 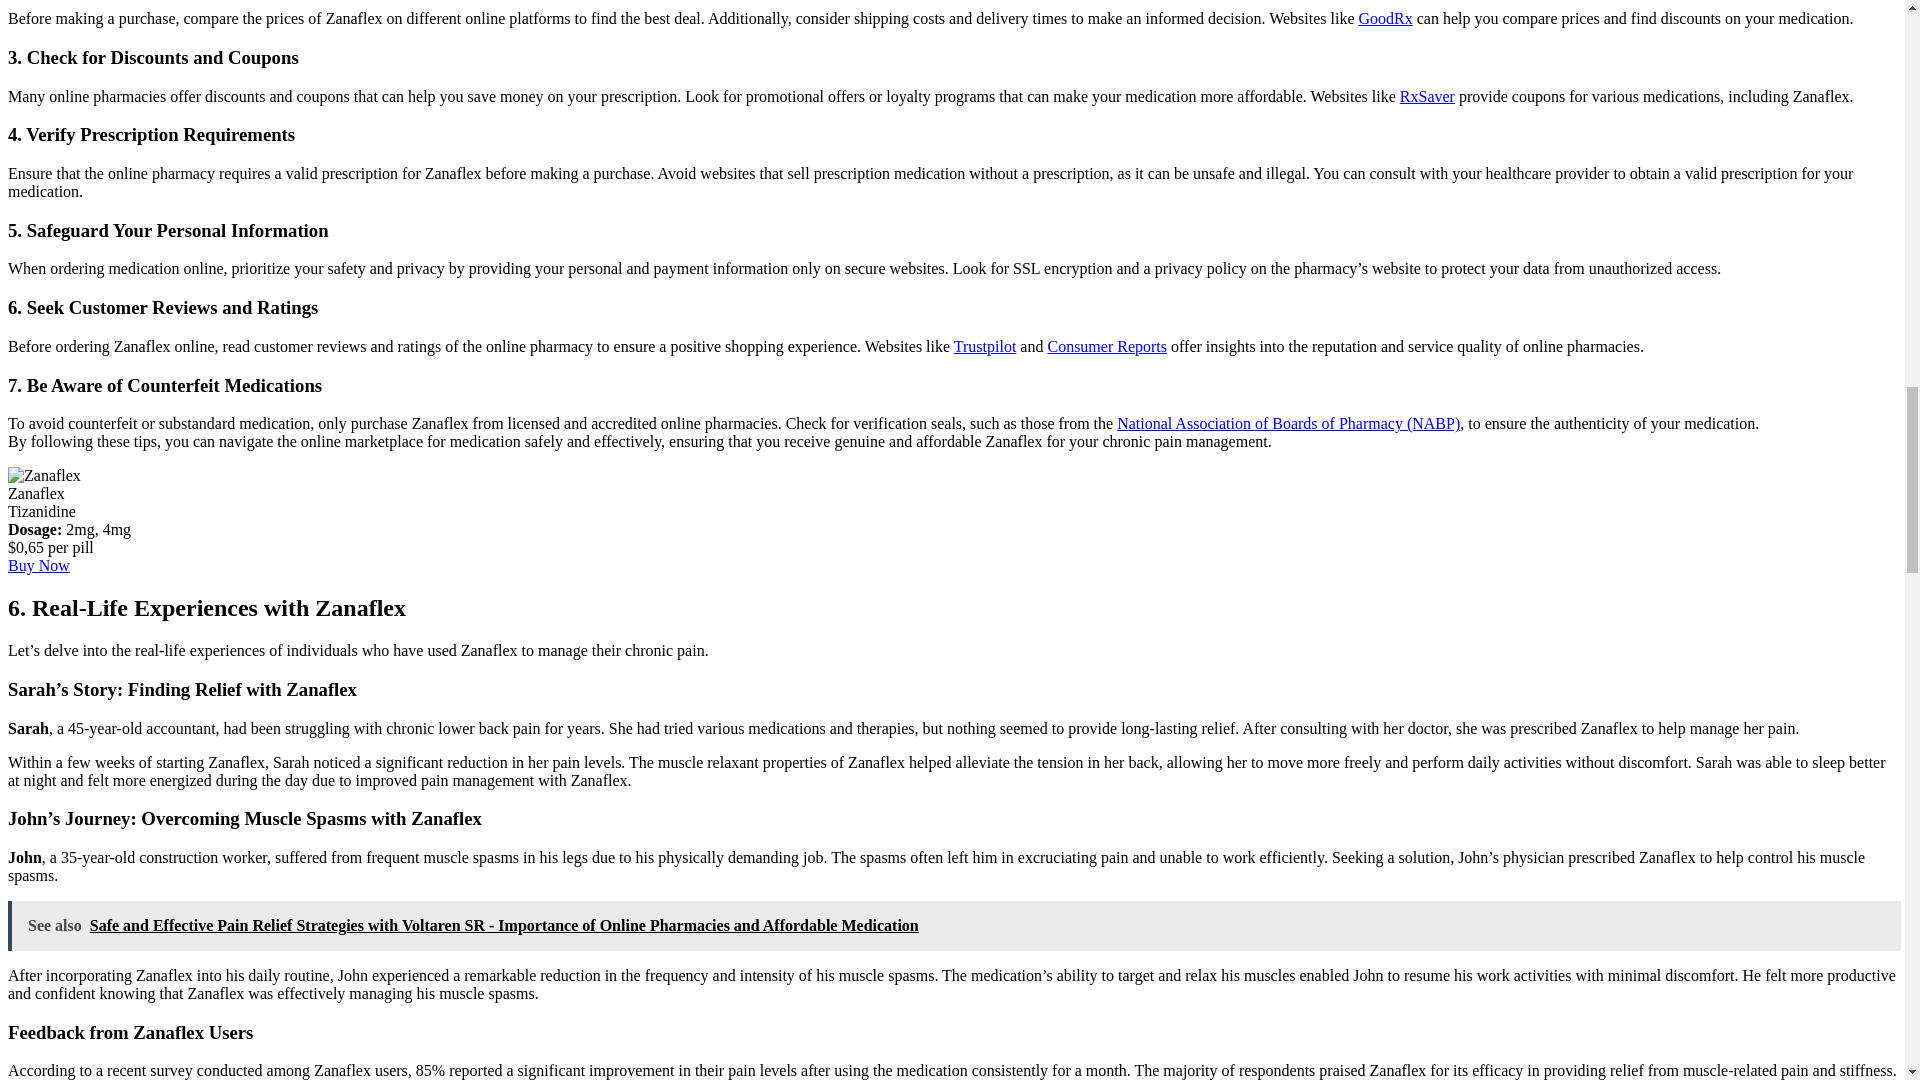 What do you see at coordinates (38, 565) in the screenshot?
I see `Buy Now` at bounding box center [38, 565].